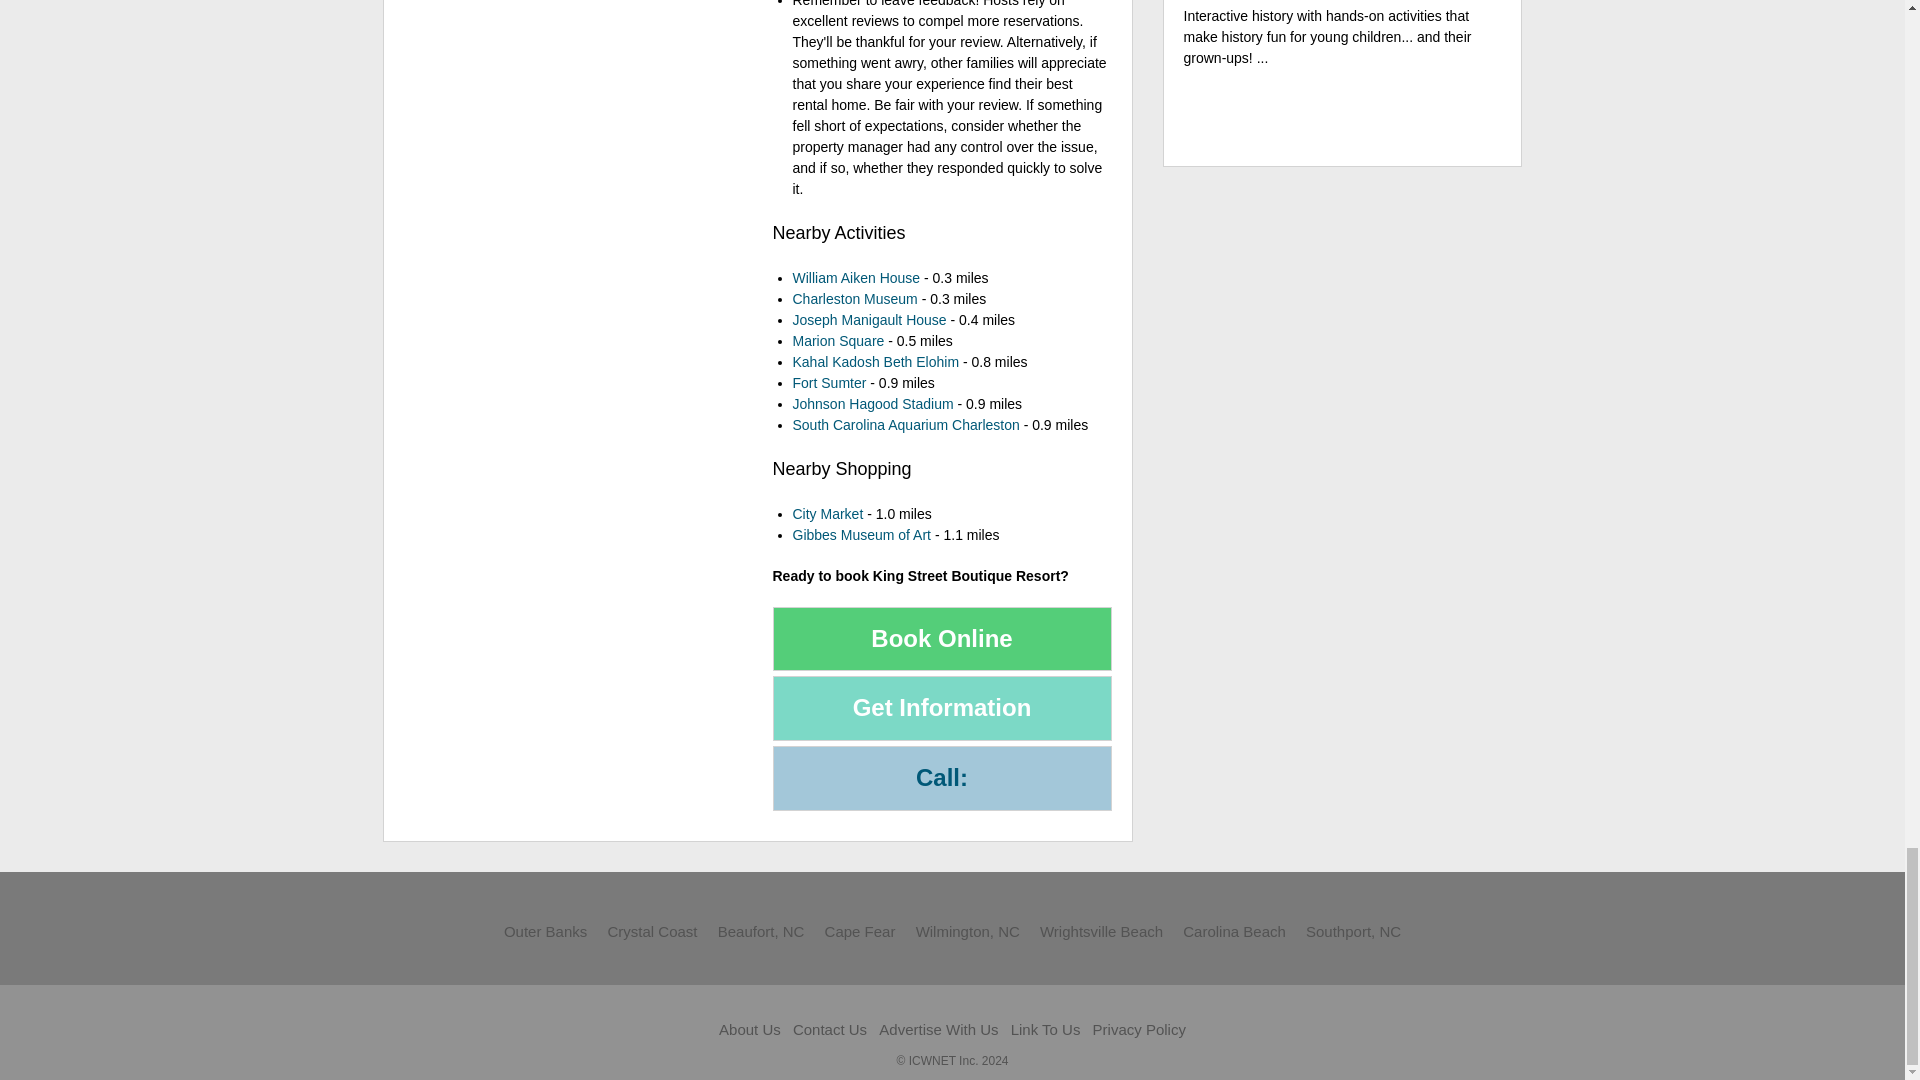 The height and width of the screenshot is (1080, 1920). Describe the element at coordinates (837, 340) in the screenshot. I see `Marion Square` at that location.